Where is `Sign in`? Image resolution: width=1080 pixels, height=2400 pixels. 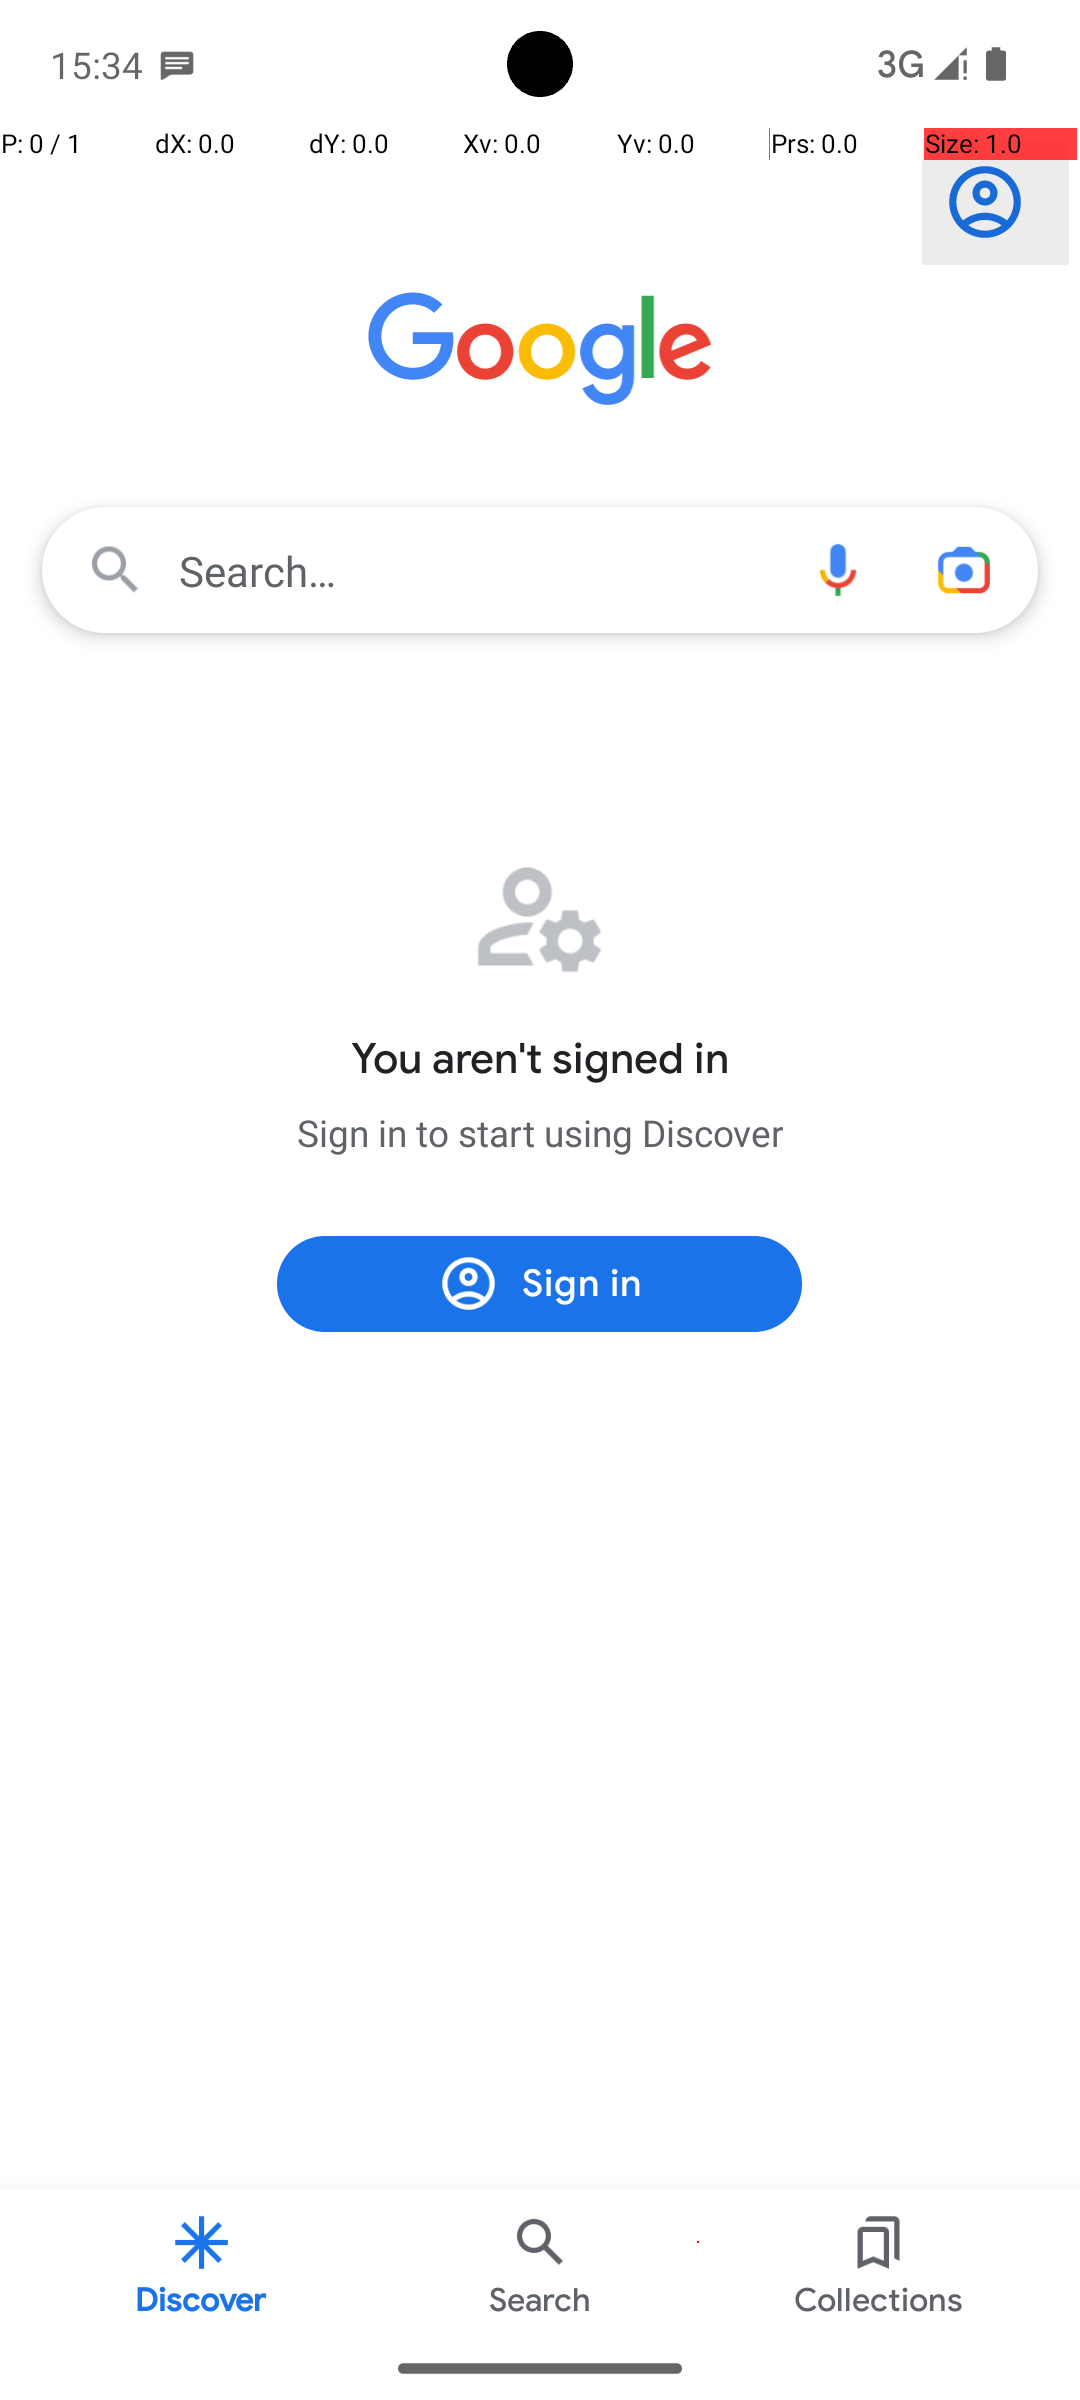 Sign in is located at coordinates (996, 202).